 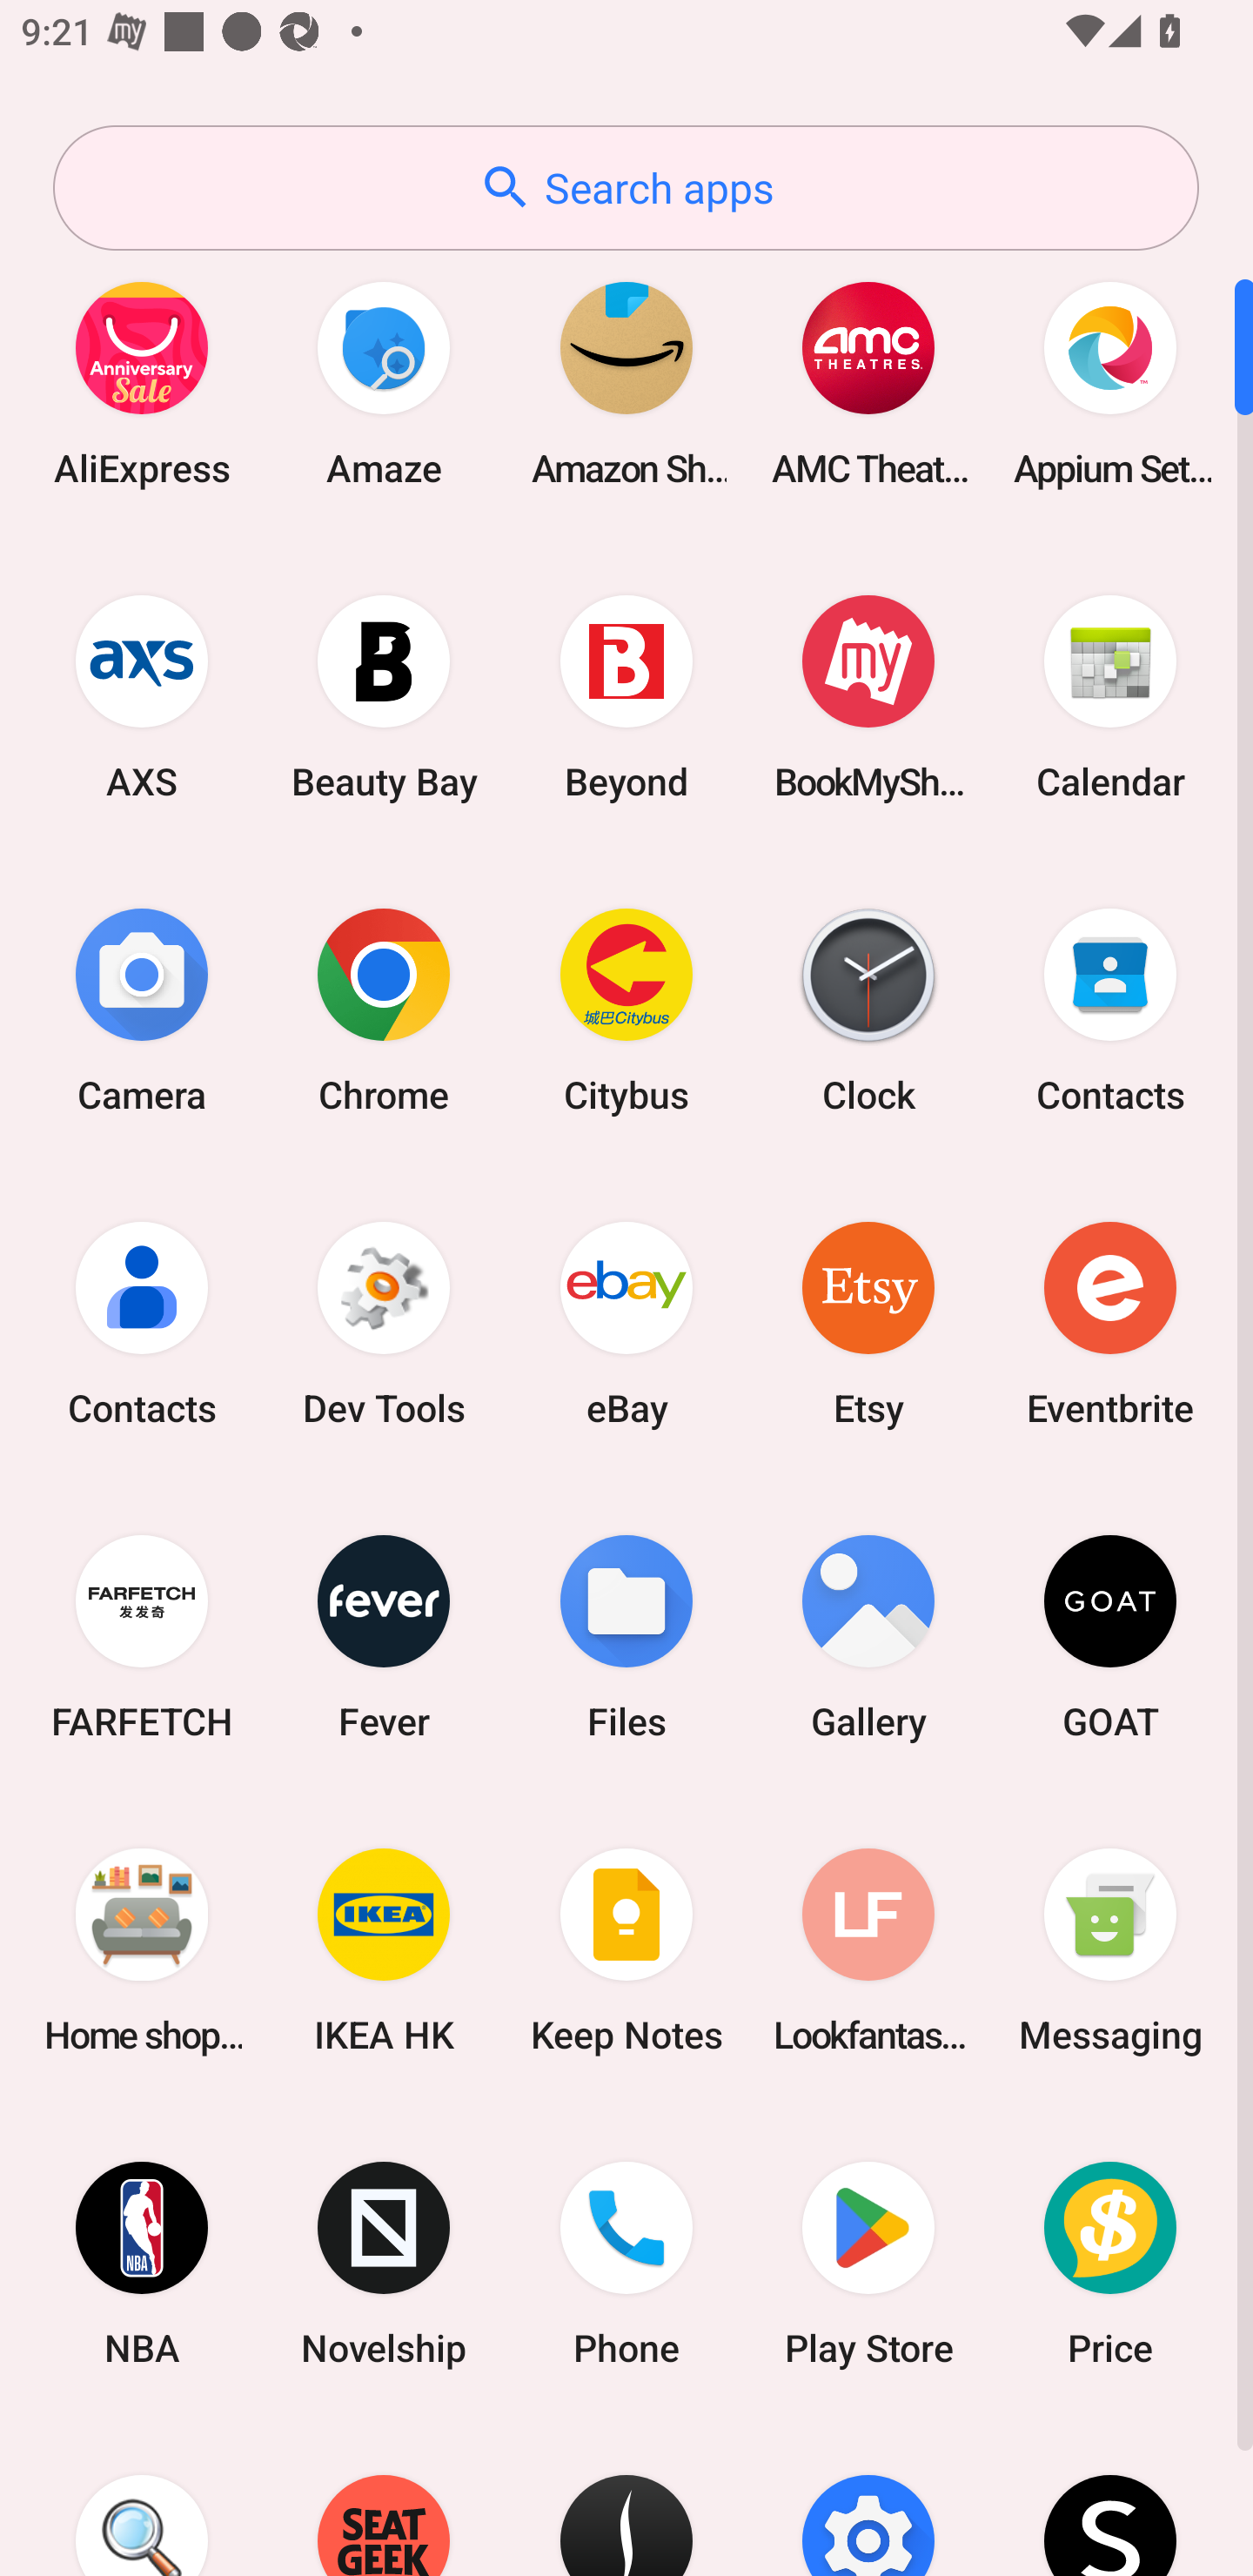 What do you see at coordinates (868, 2264) in the screenshot?
I see `Play Store` at bounding box center [868, 2264].